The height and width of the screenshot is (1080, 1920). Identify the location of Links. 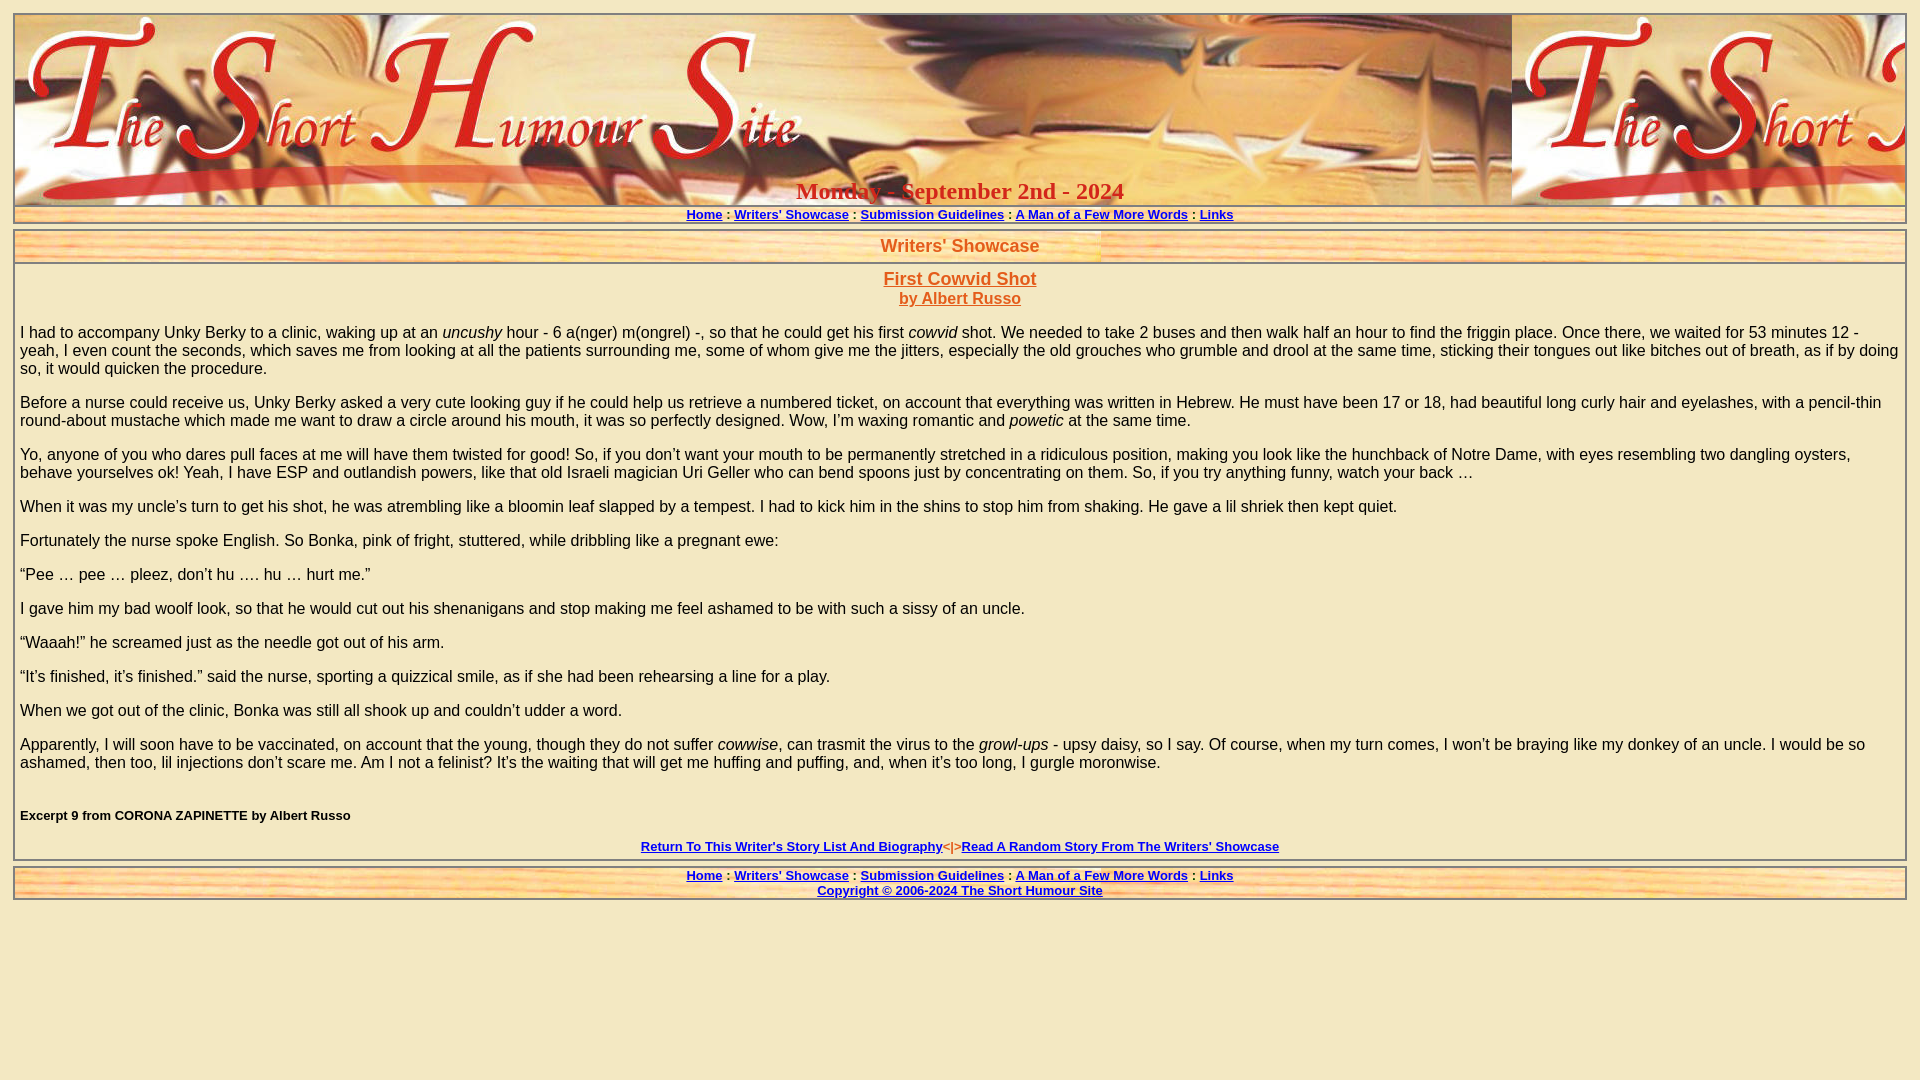
(1217, 214).